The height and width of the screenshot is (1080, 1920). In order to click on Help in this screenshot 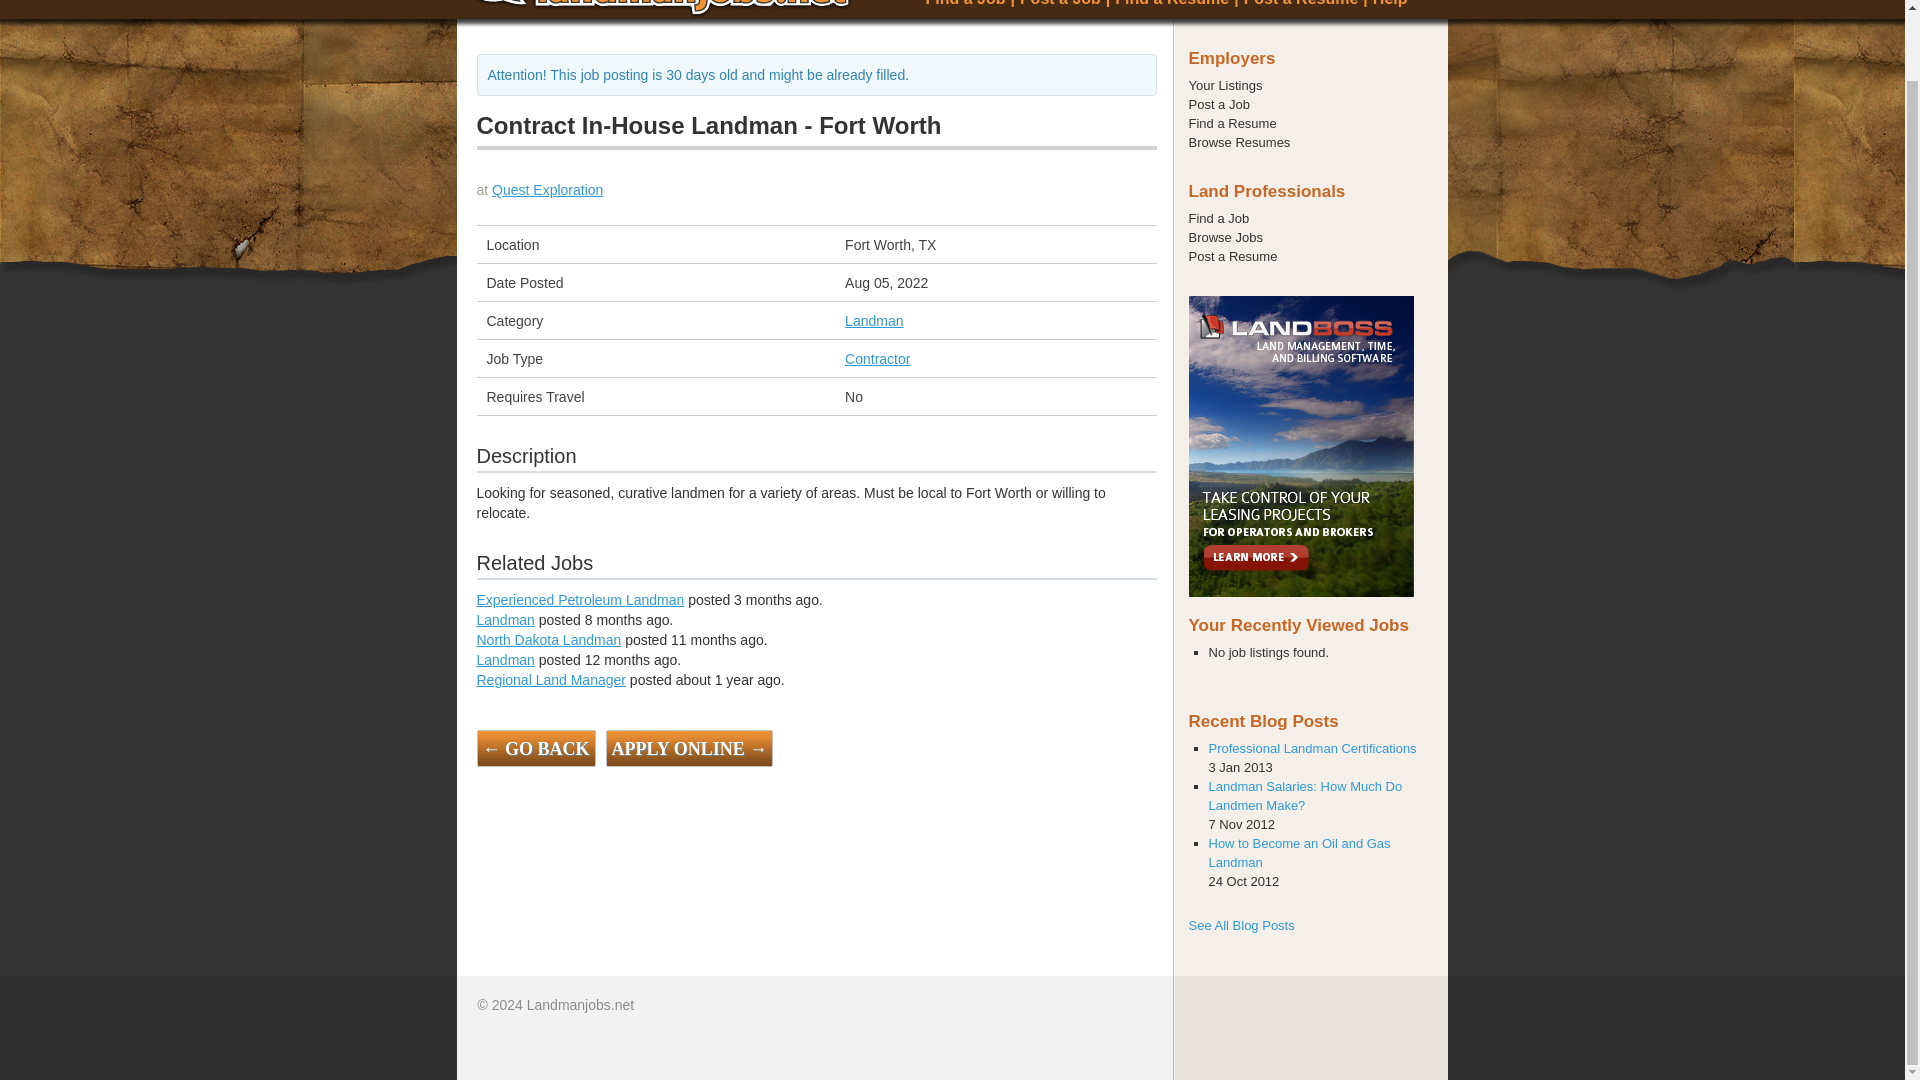, I will do `click(1390, 3)`.